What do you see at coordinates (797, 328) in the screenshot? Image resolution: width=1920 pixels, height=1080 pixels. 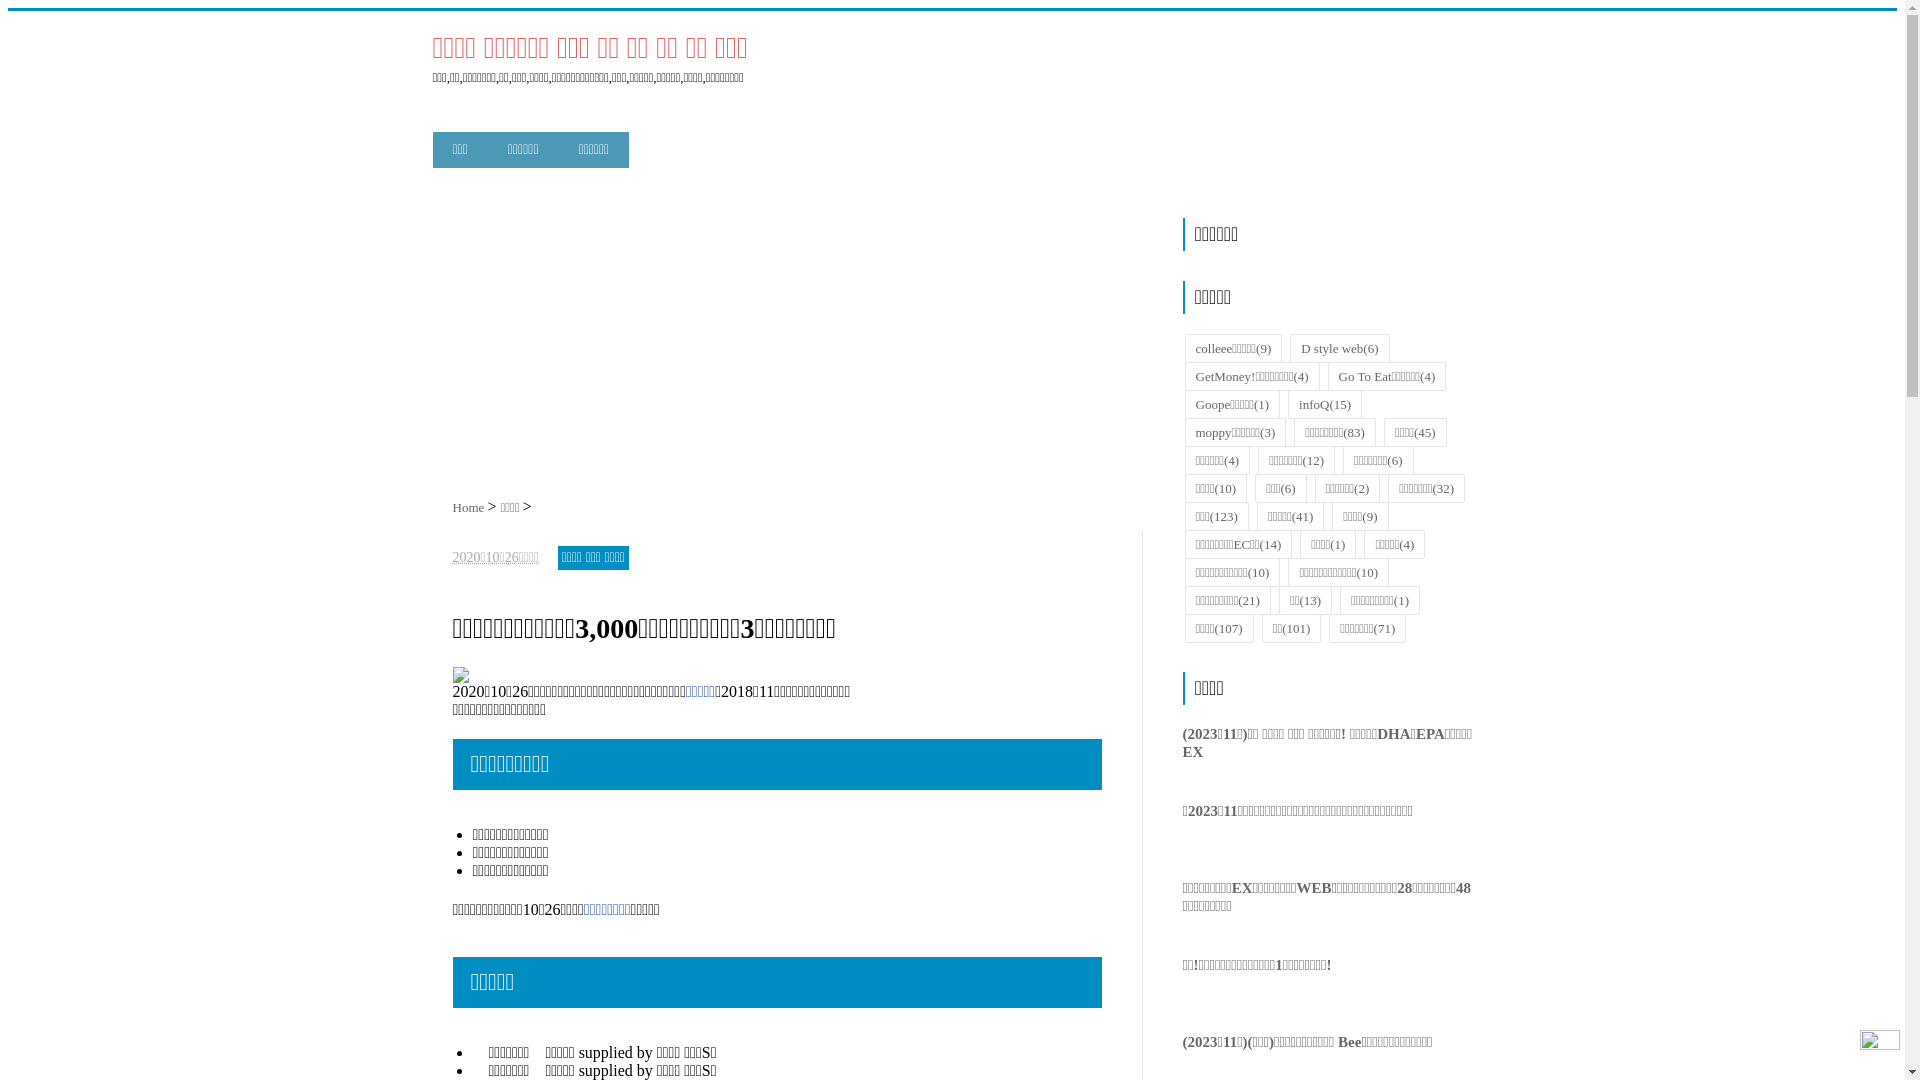 I see `Advertisement` at bounding box center [797, 328].